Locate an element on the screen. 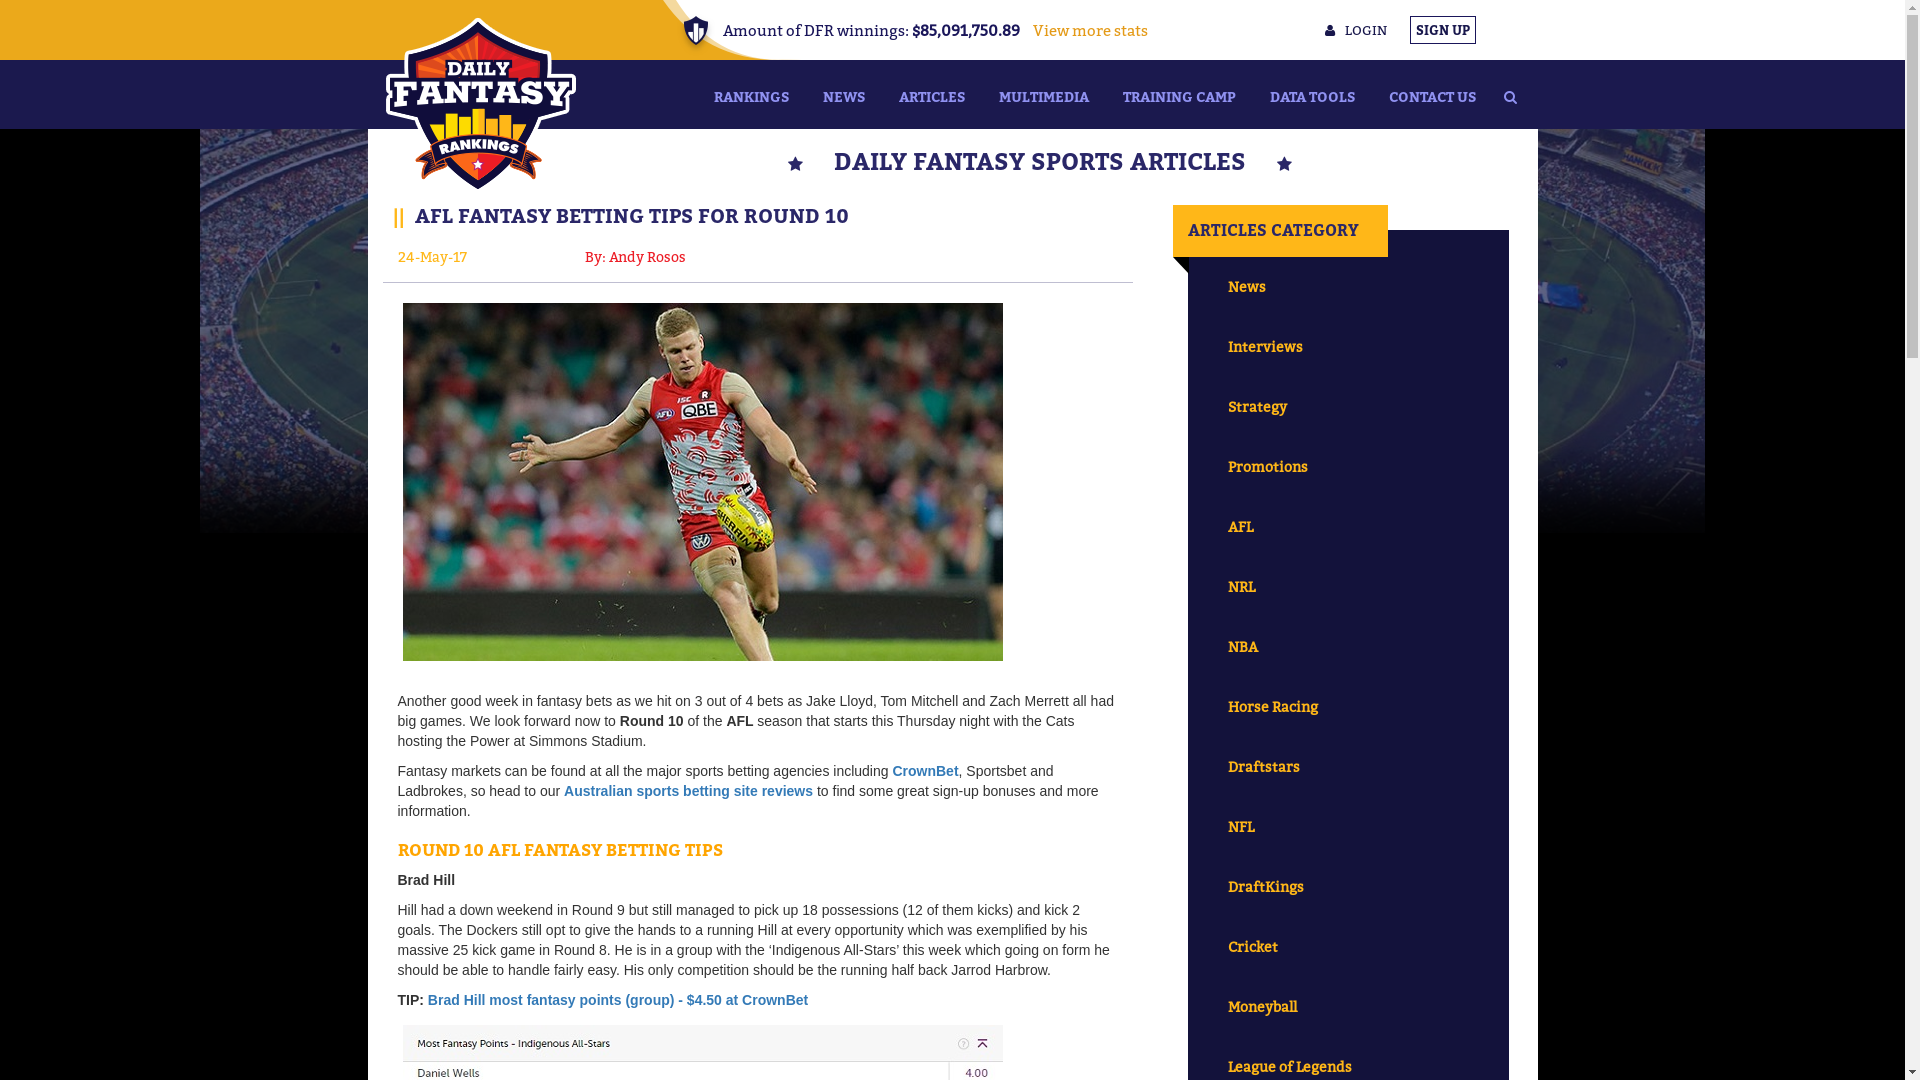 The image size is (1920, 1080). DATA TOOLS is located at coordinates (1312, 94).